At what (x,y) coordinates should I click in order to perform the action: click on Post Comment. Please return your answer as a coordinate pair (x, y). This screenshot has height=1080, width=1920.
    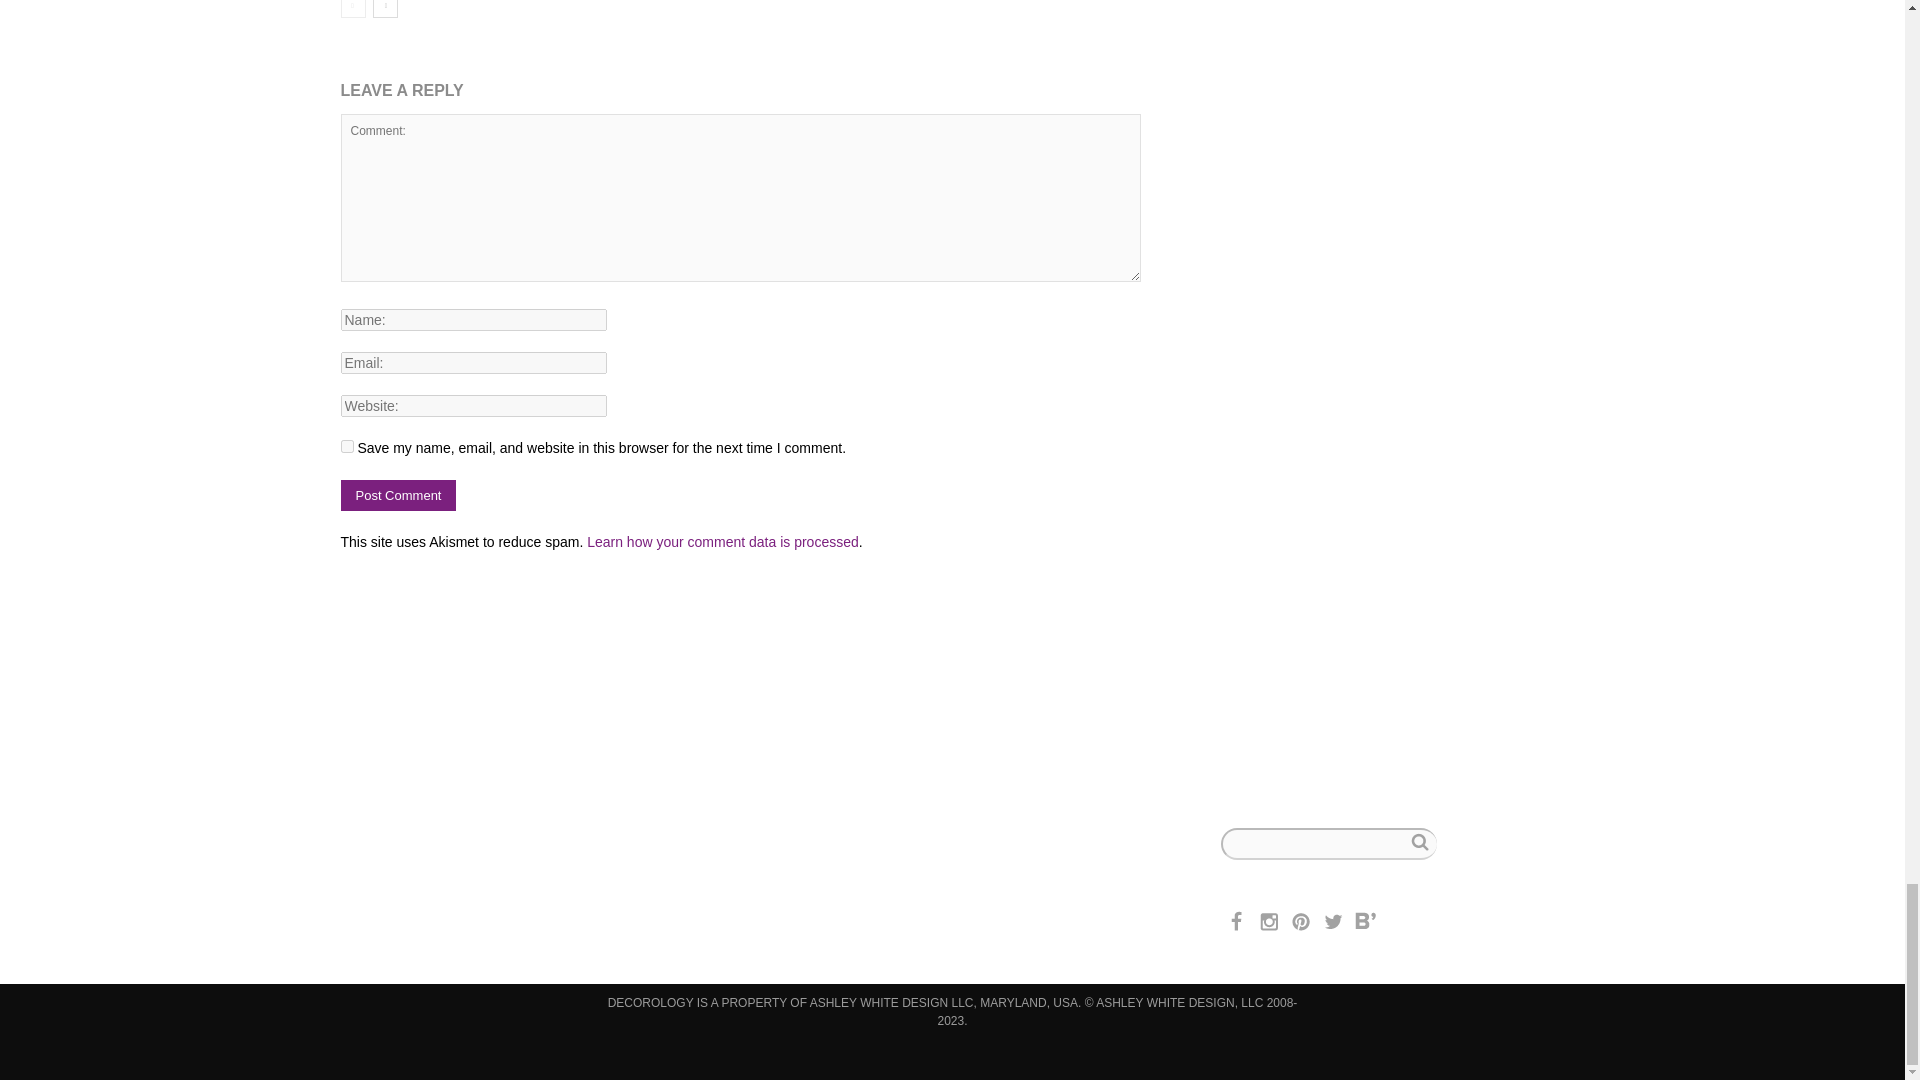
    Looking at the image, I should click on (398, 494).